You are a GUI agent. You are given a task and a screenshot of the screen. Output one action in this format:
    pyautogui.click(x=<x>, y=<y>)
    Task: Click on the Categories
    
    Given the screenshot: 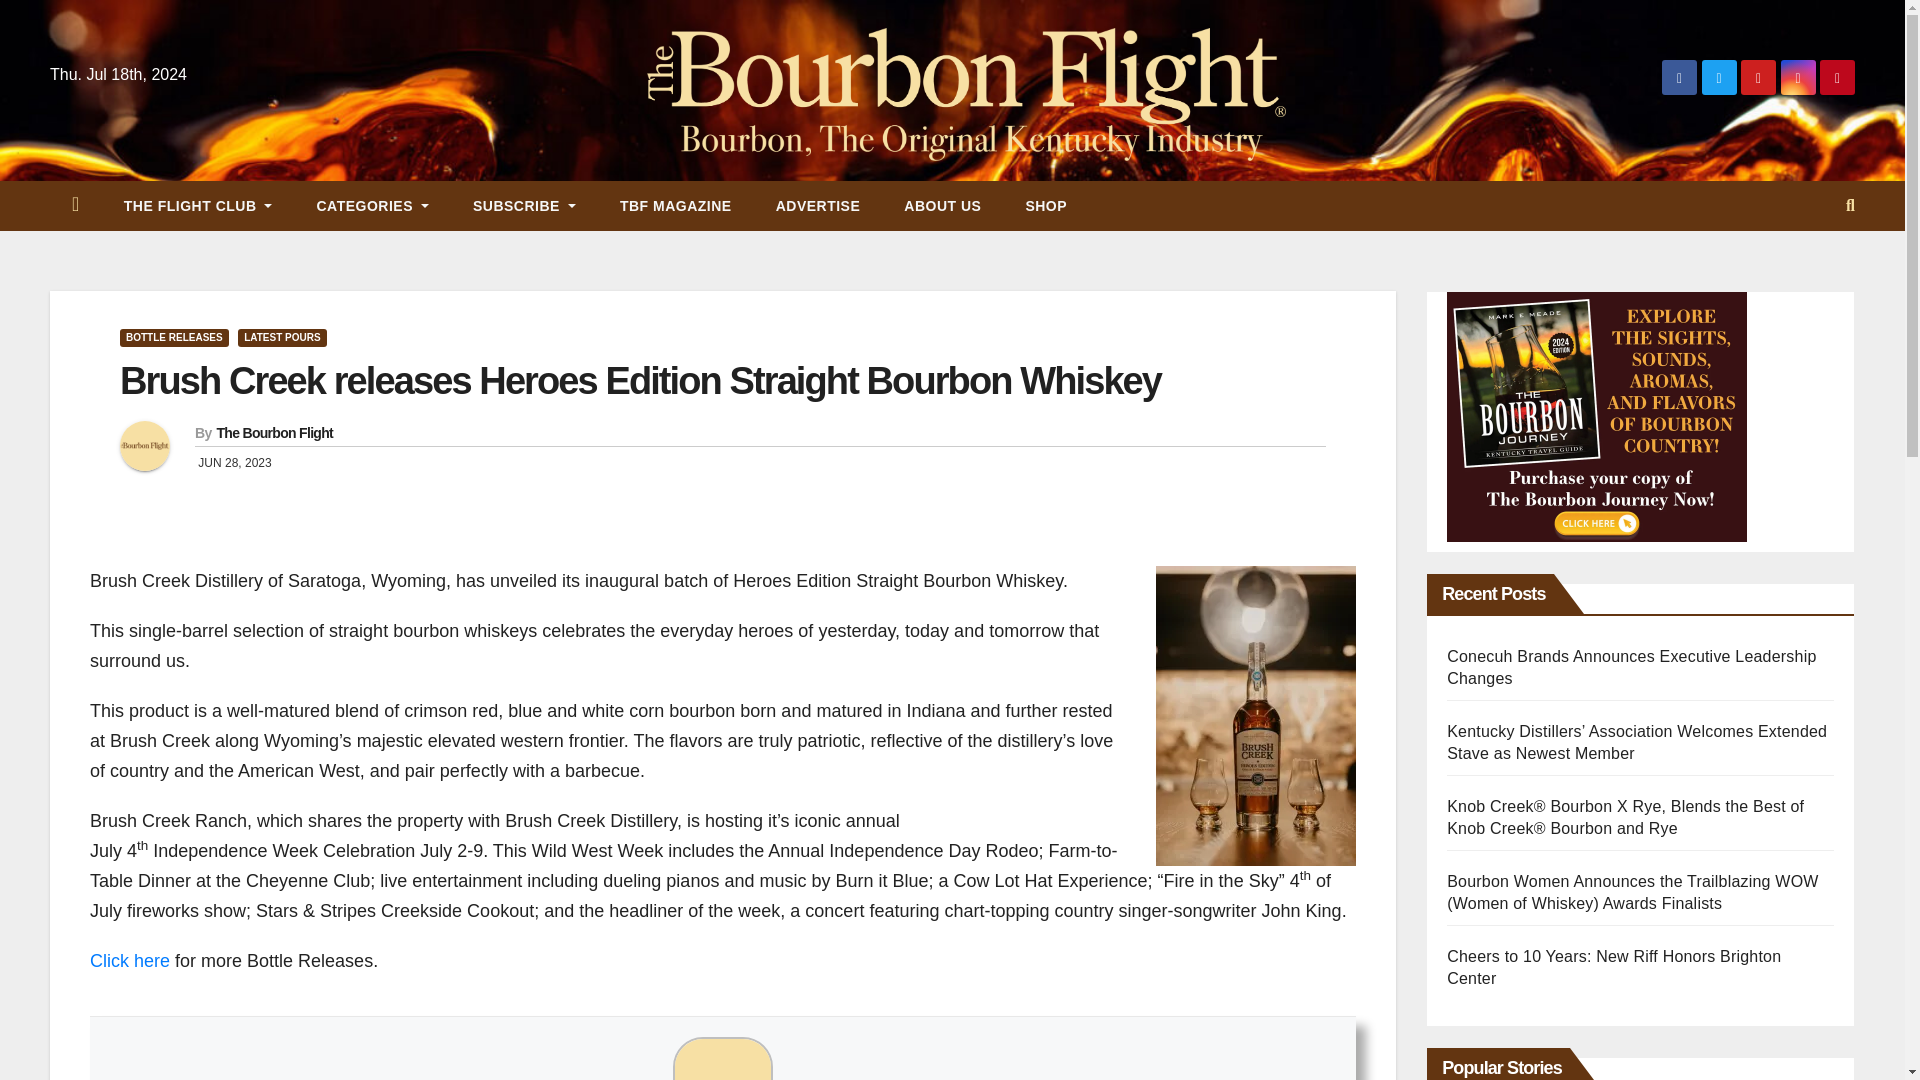 What is the action you would take?
    pyautogui.click(x=371, y=206)
    